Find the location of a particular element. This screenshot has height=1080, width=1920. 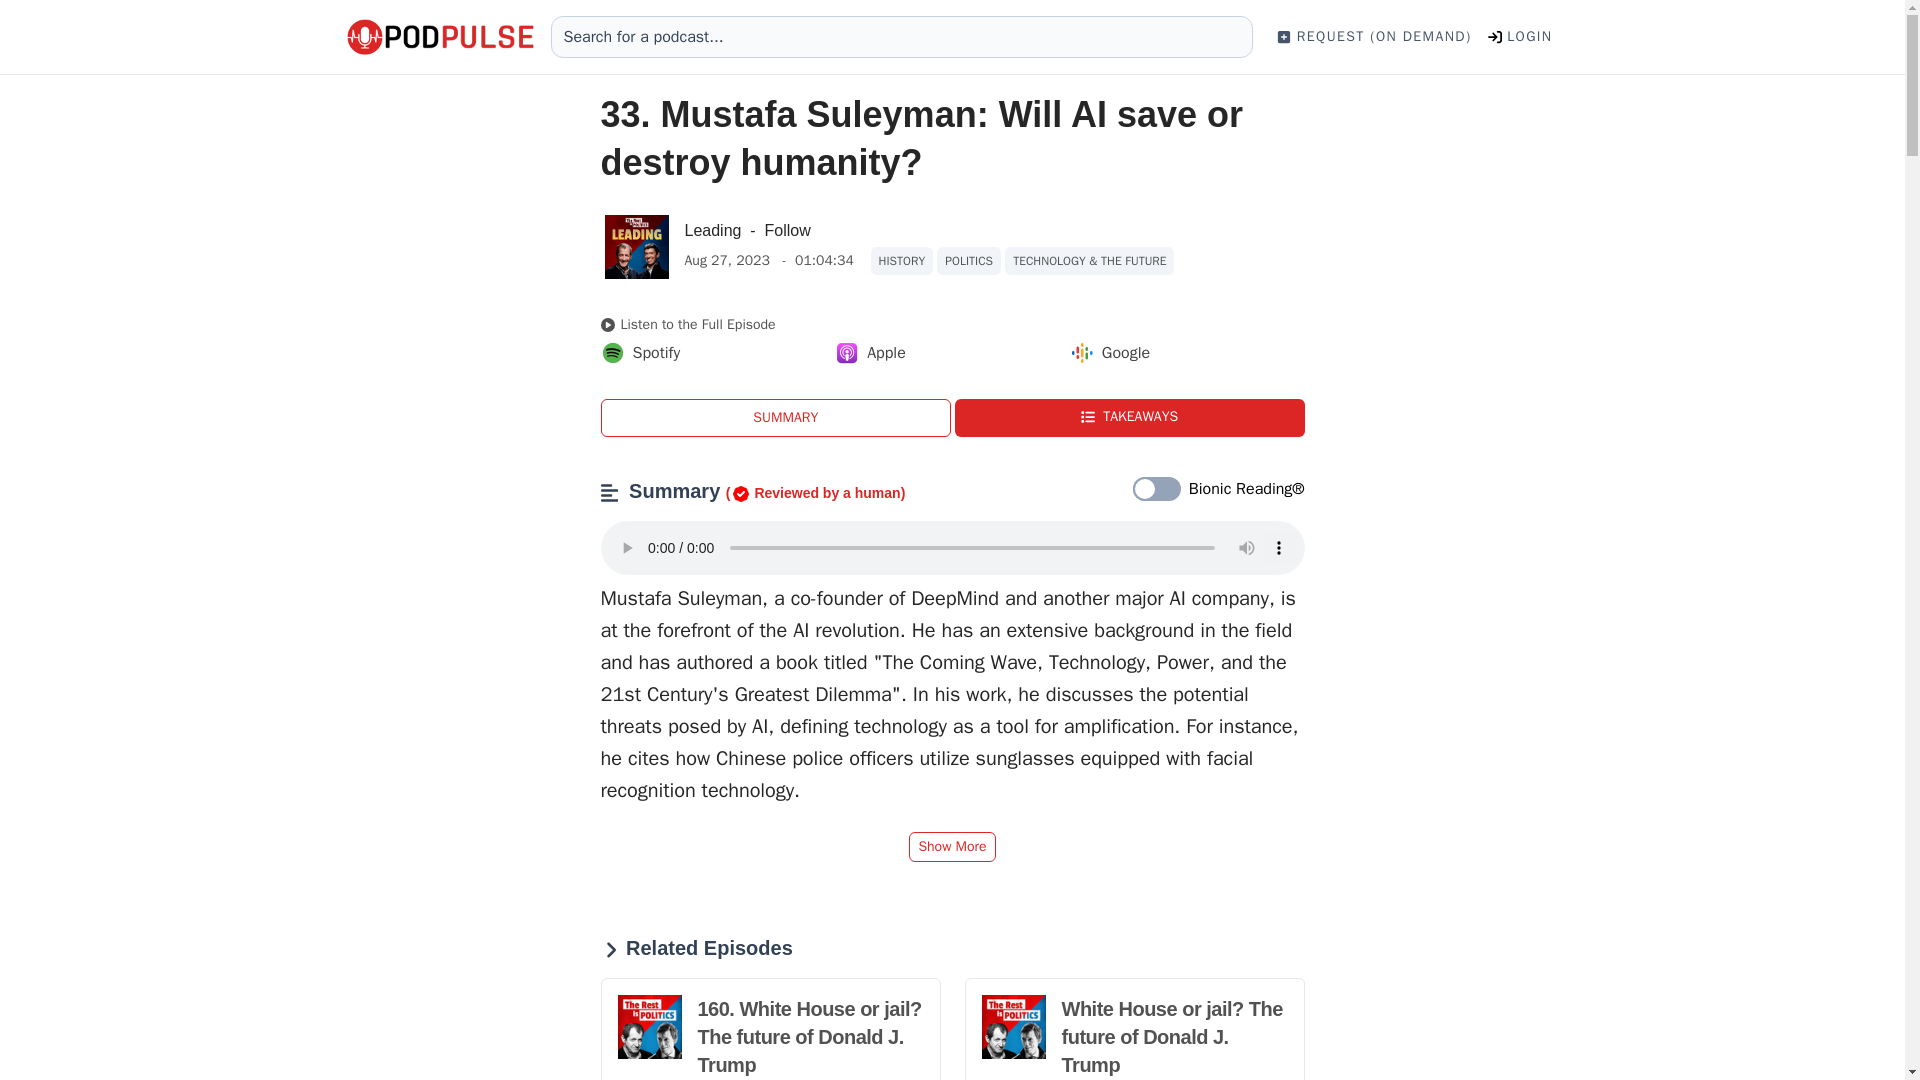

on is located at coordinates (1156, 490).